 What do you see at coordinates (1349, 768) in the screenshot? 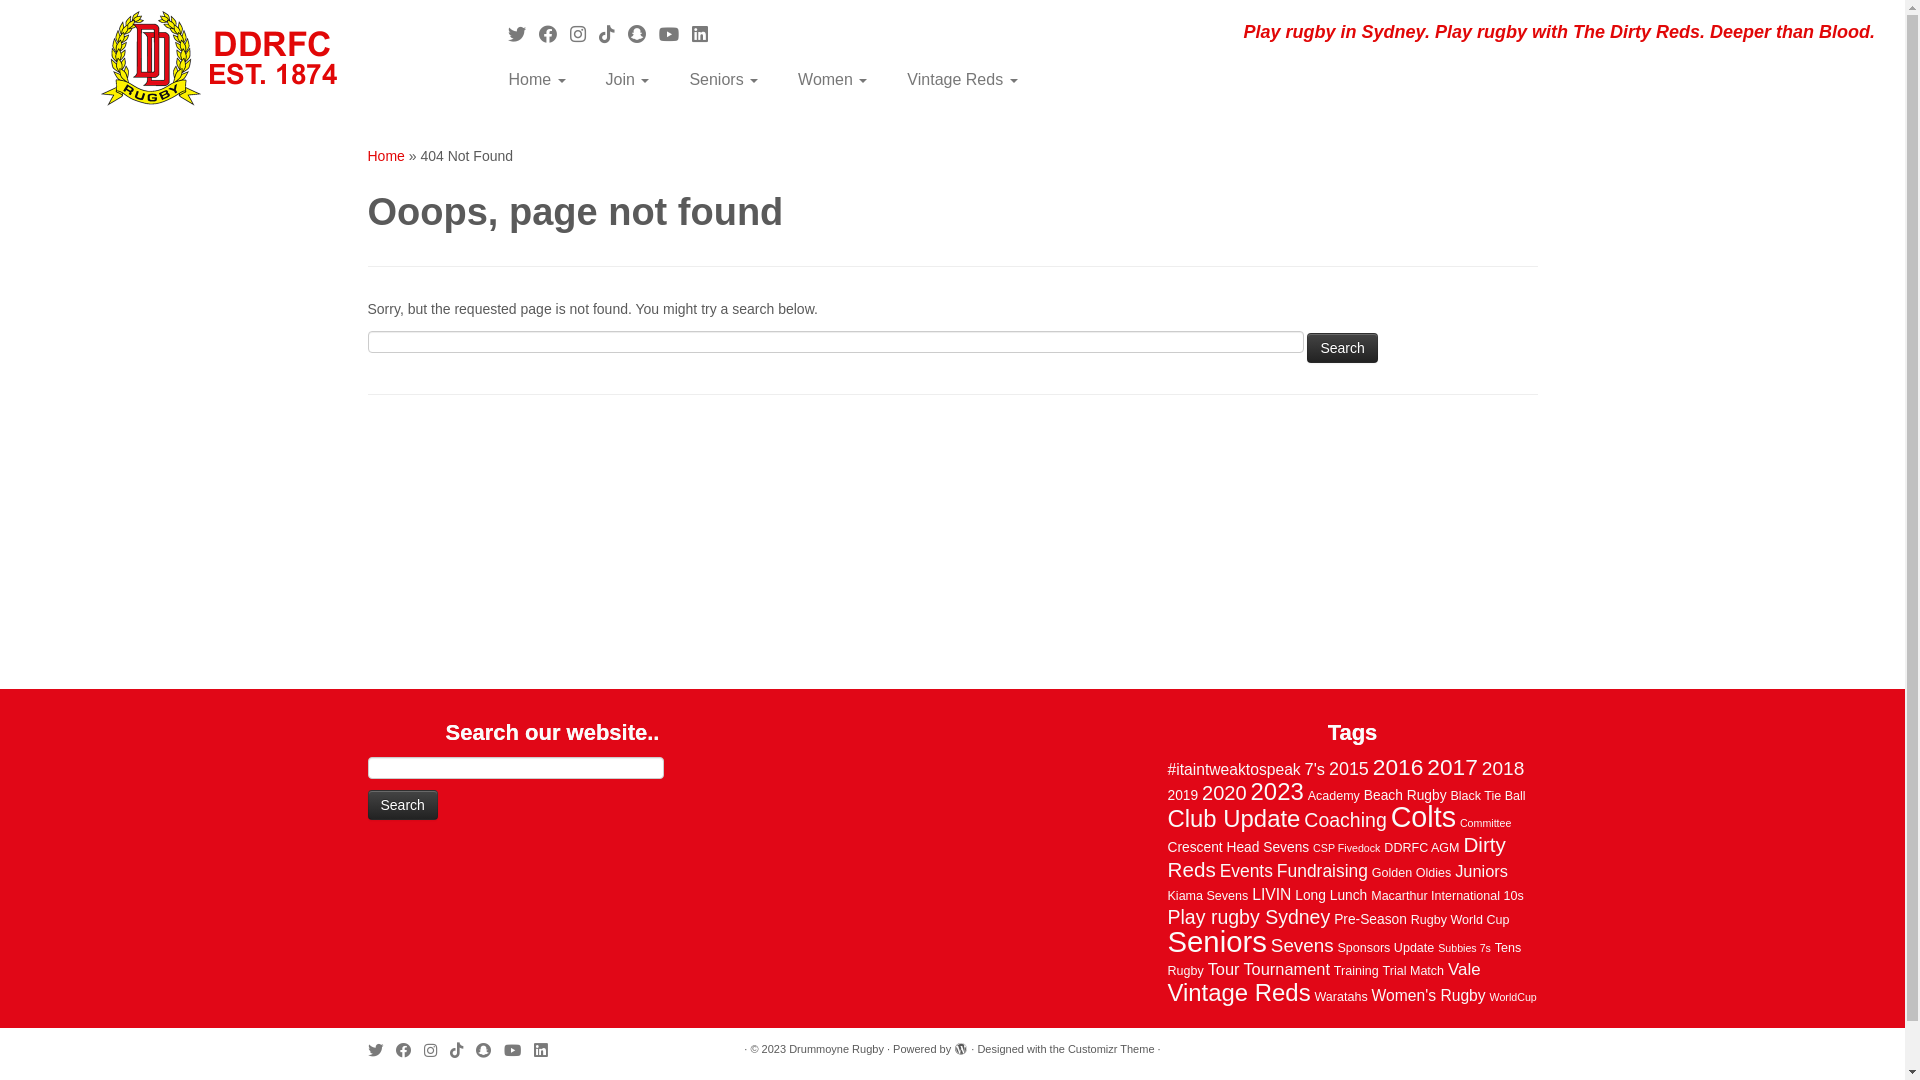
I see `2015` at bounding box center [1349, 768].